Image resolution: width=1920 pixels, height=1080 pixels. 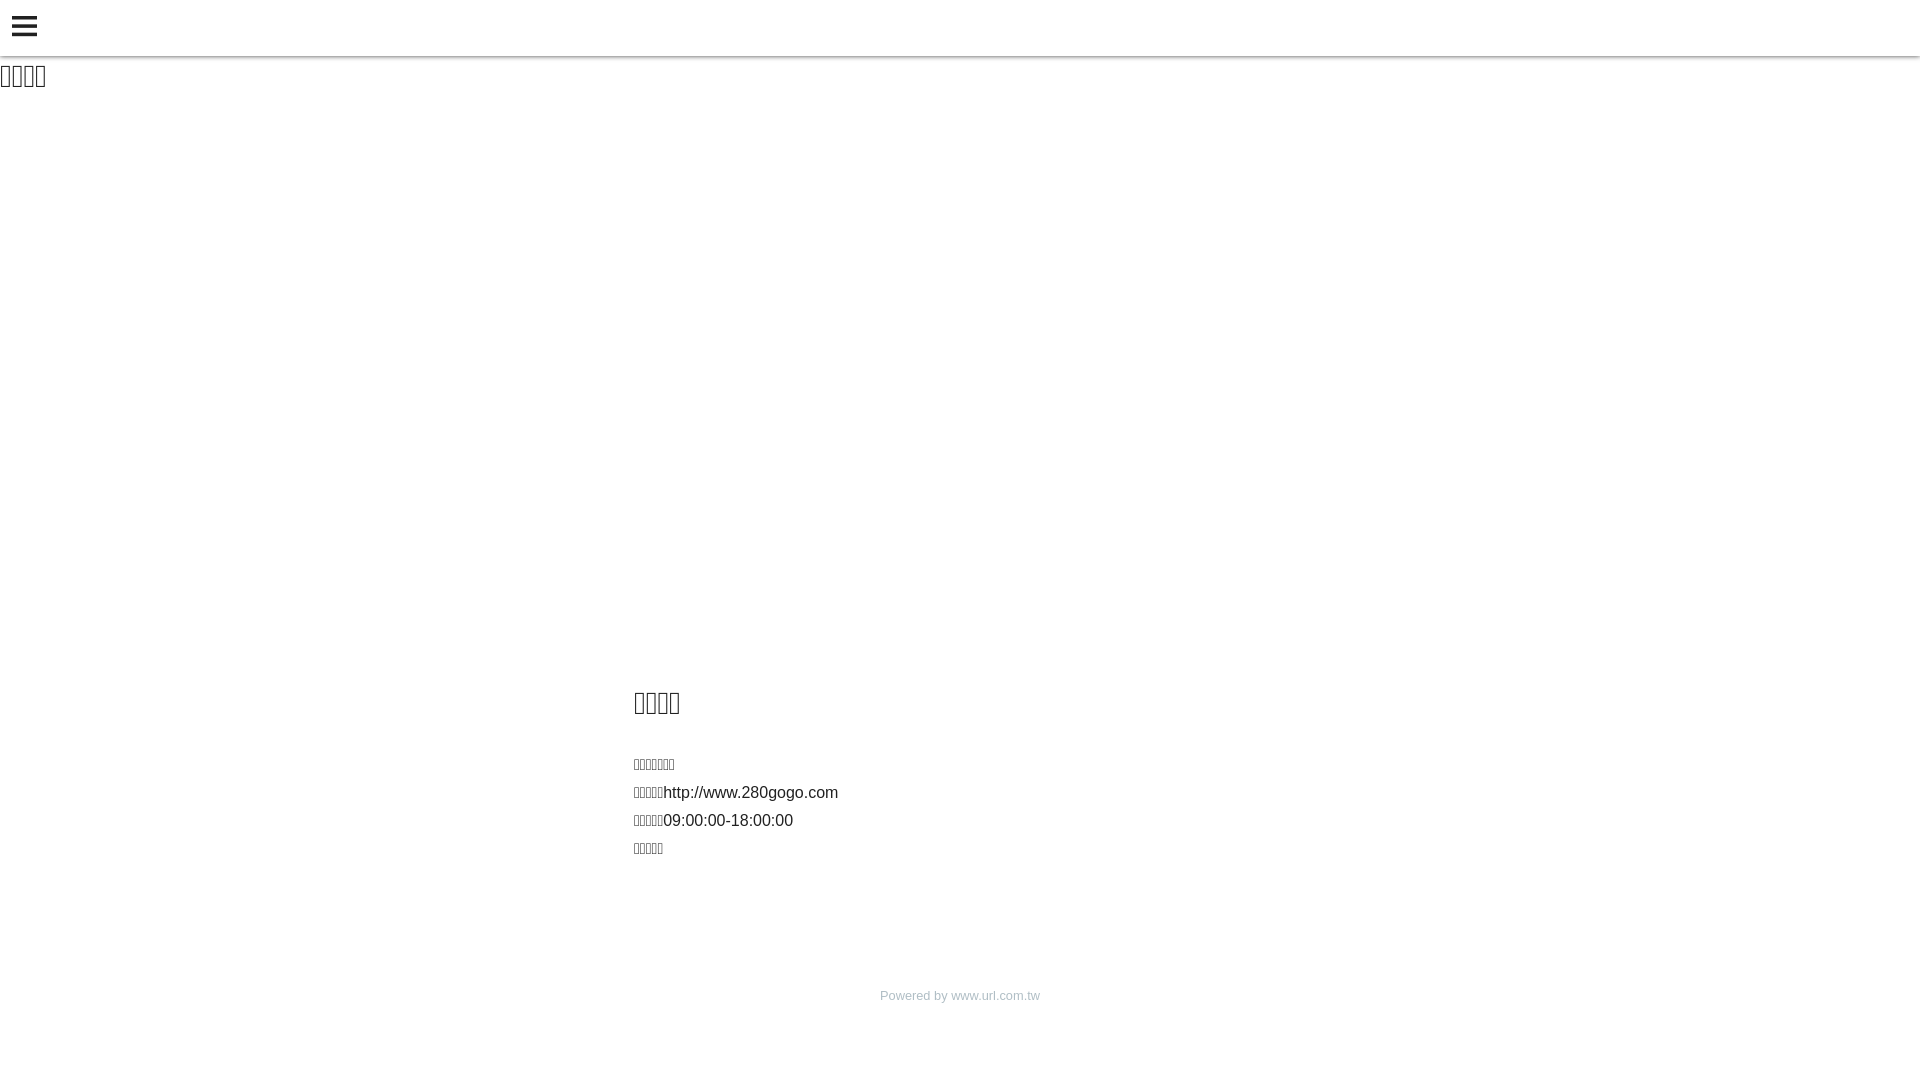 I want to click on www.url.com.tw, so click(x=996, y=996).